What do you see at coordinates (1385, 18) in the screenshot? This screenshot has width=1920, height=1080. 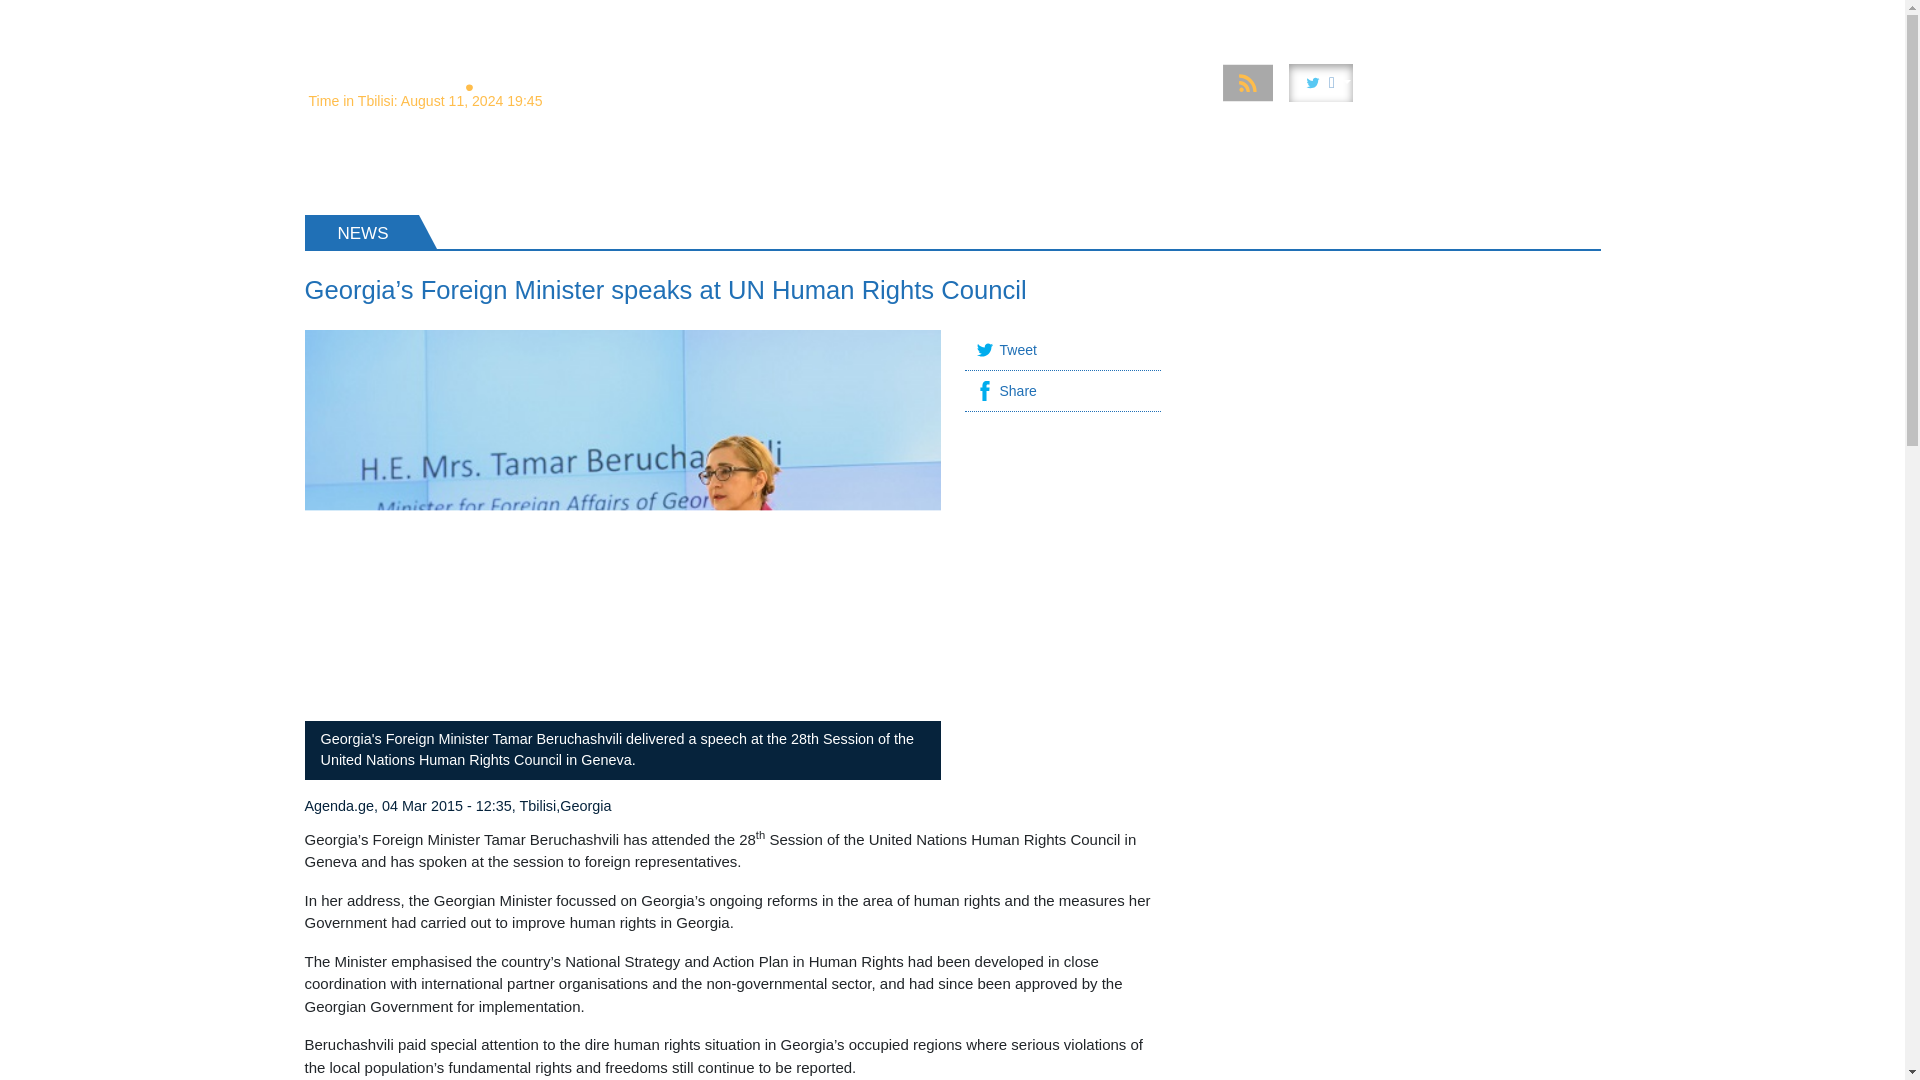 I see `Life` at bounding box center [1385, 18].